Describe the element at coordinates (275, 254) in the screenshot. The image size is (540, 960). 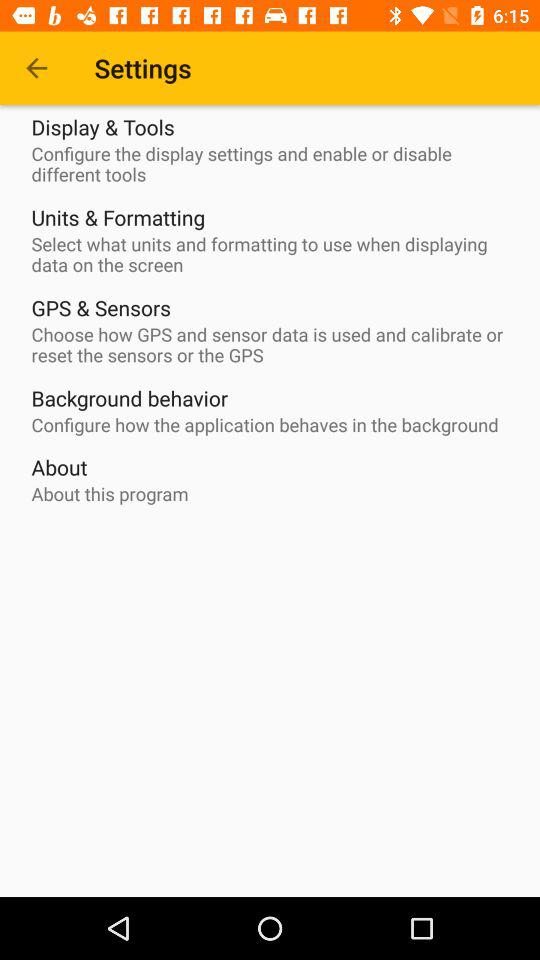
I see `press the icon above gps & sensors` at that location.